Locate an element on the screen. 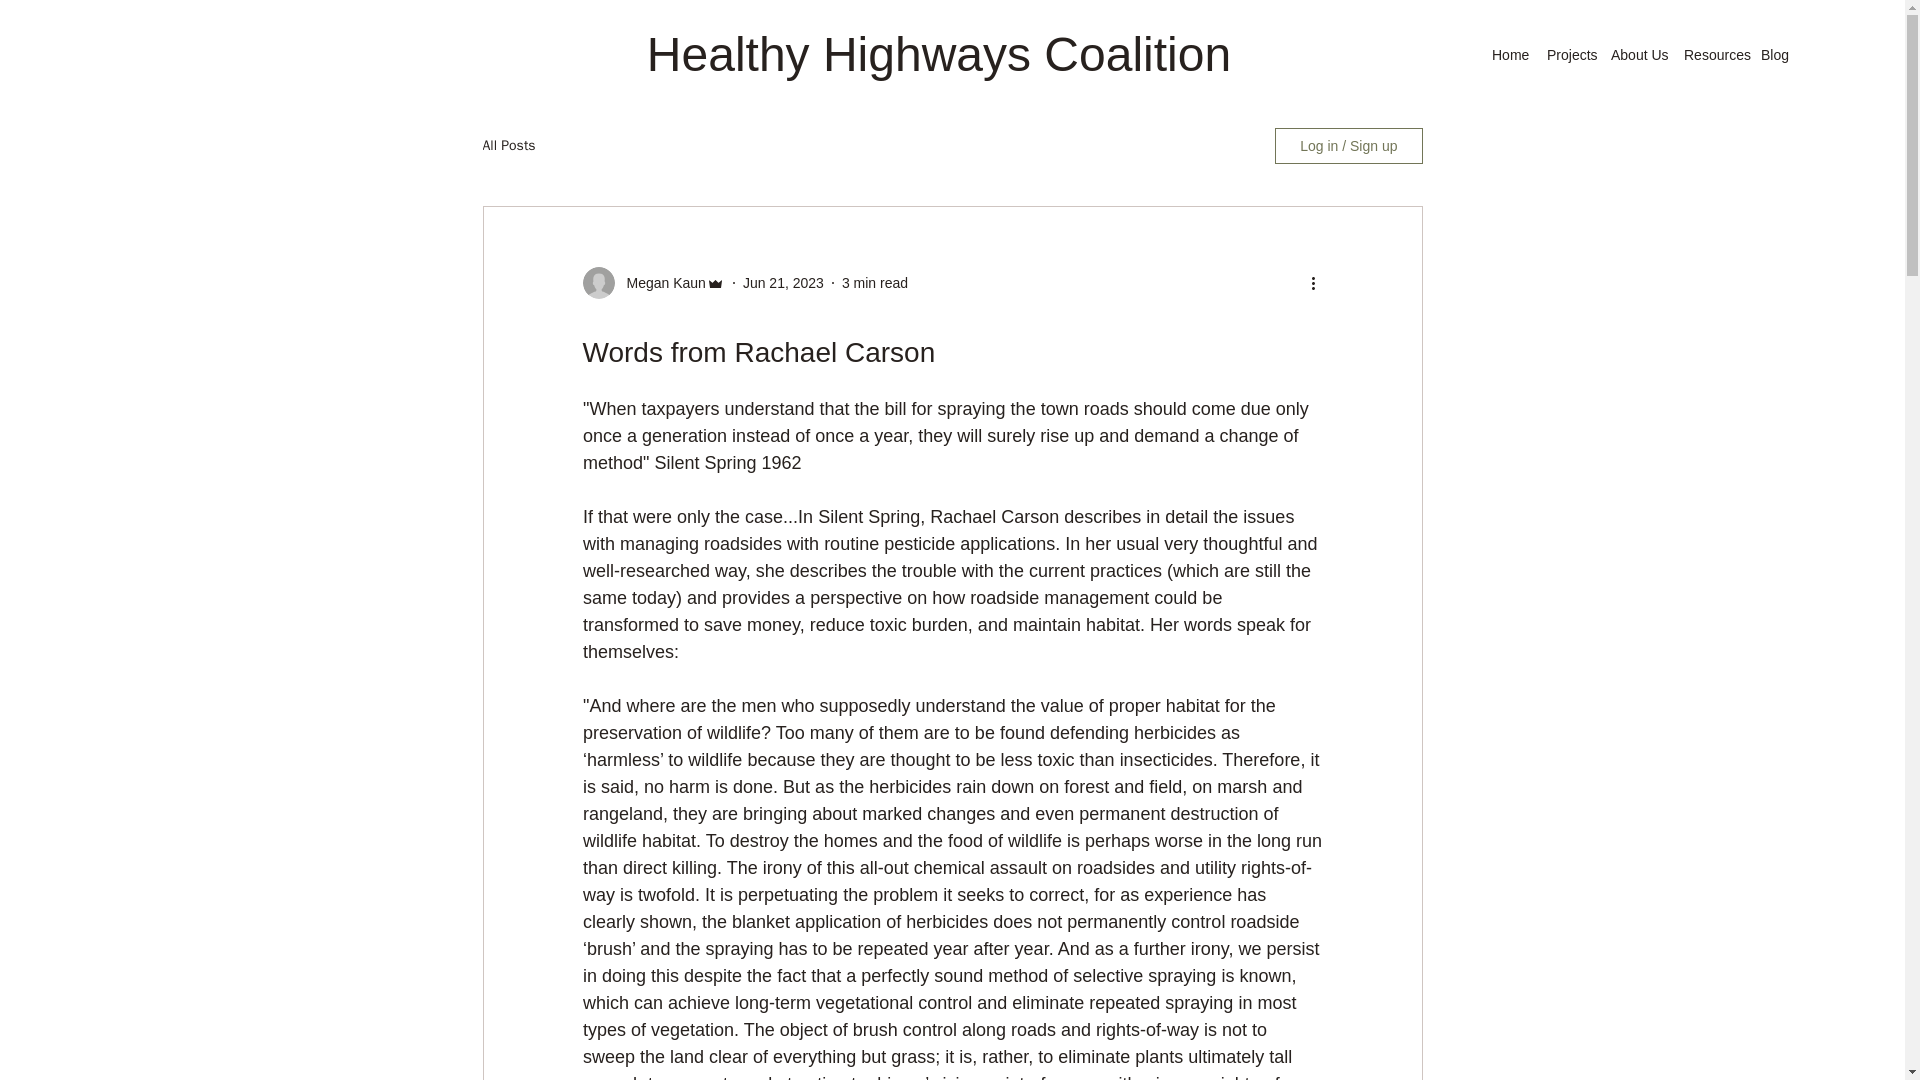 The width and height of the screenshot is (1920, 1080). Resources is located at coordinates (1712, 55).